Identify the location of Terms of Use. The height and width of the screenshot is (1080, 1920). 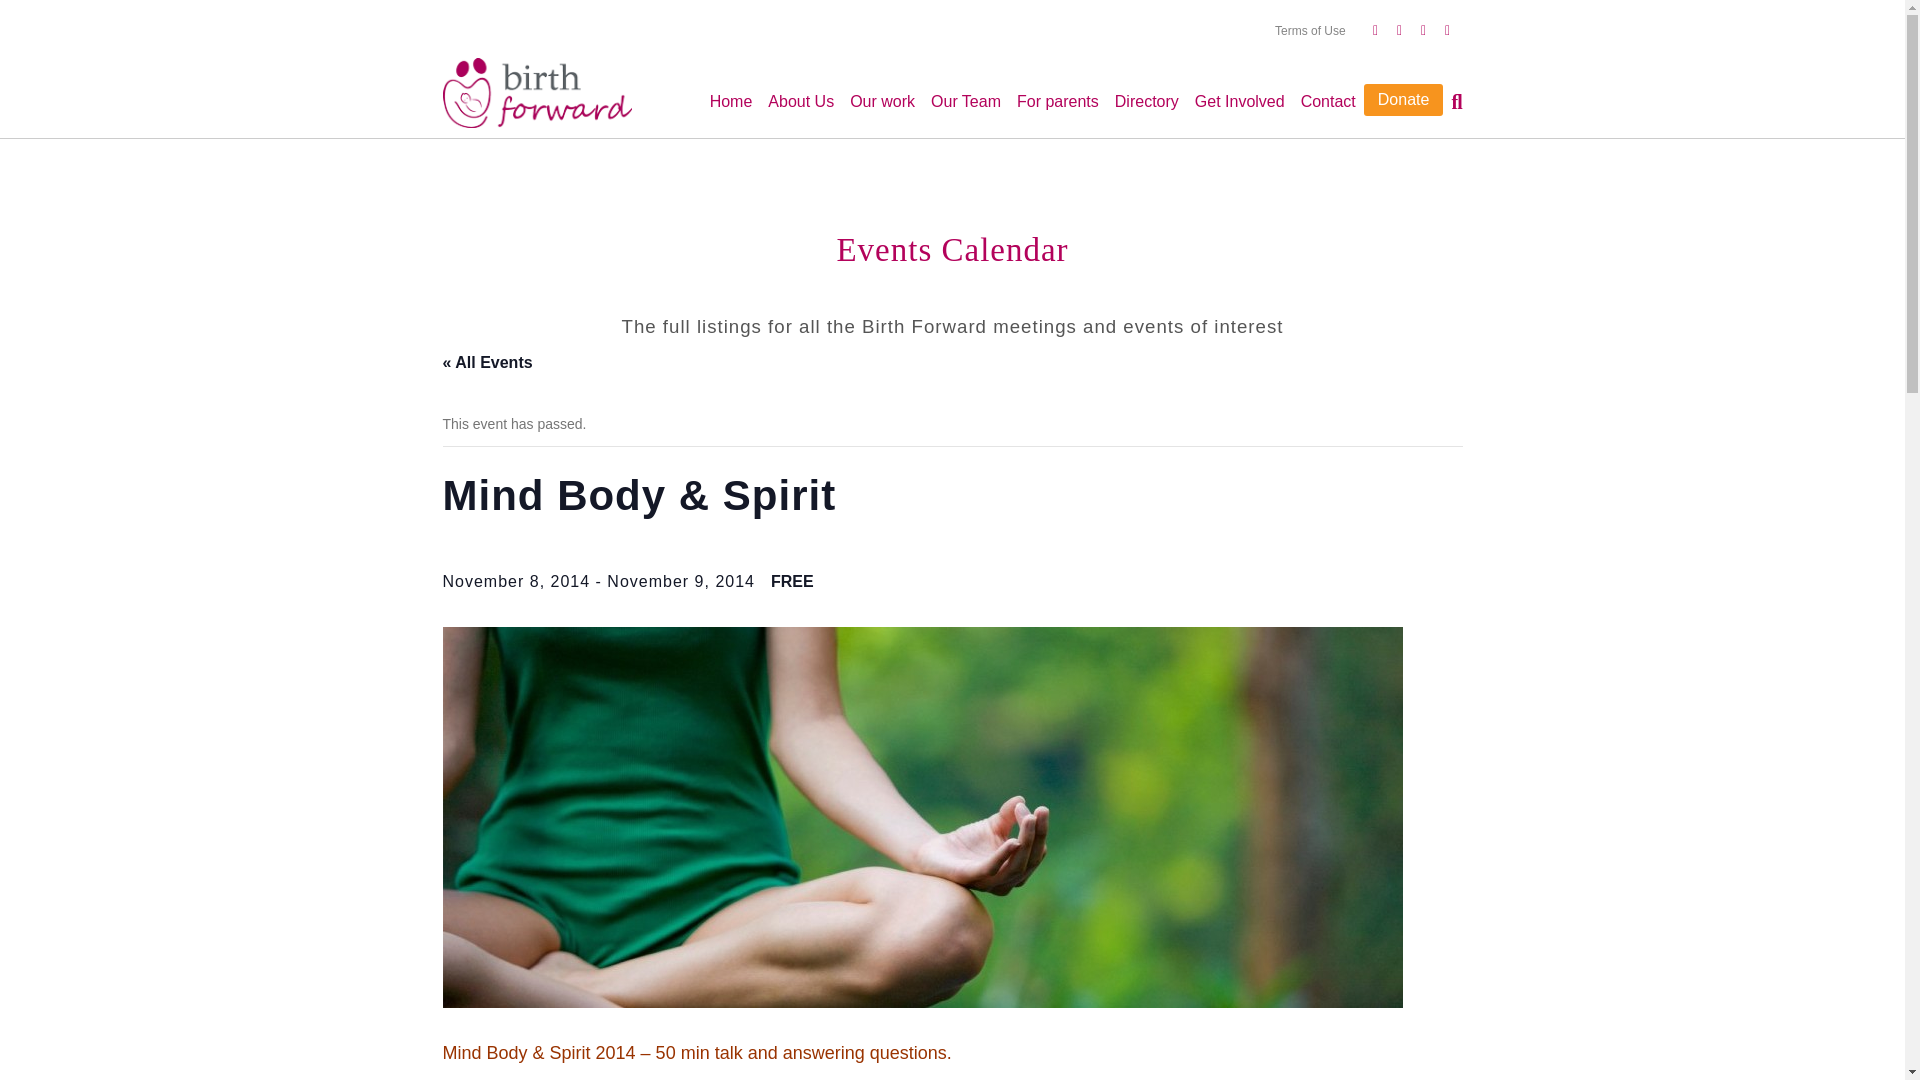
(1310, 31).